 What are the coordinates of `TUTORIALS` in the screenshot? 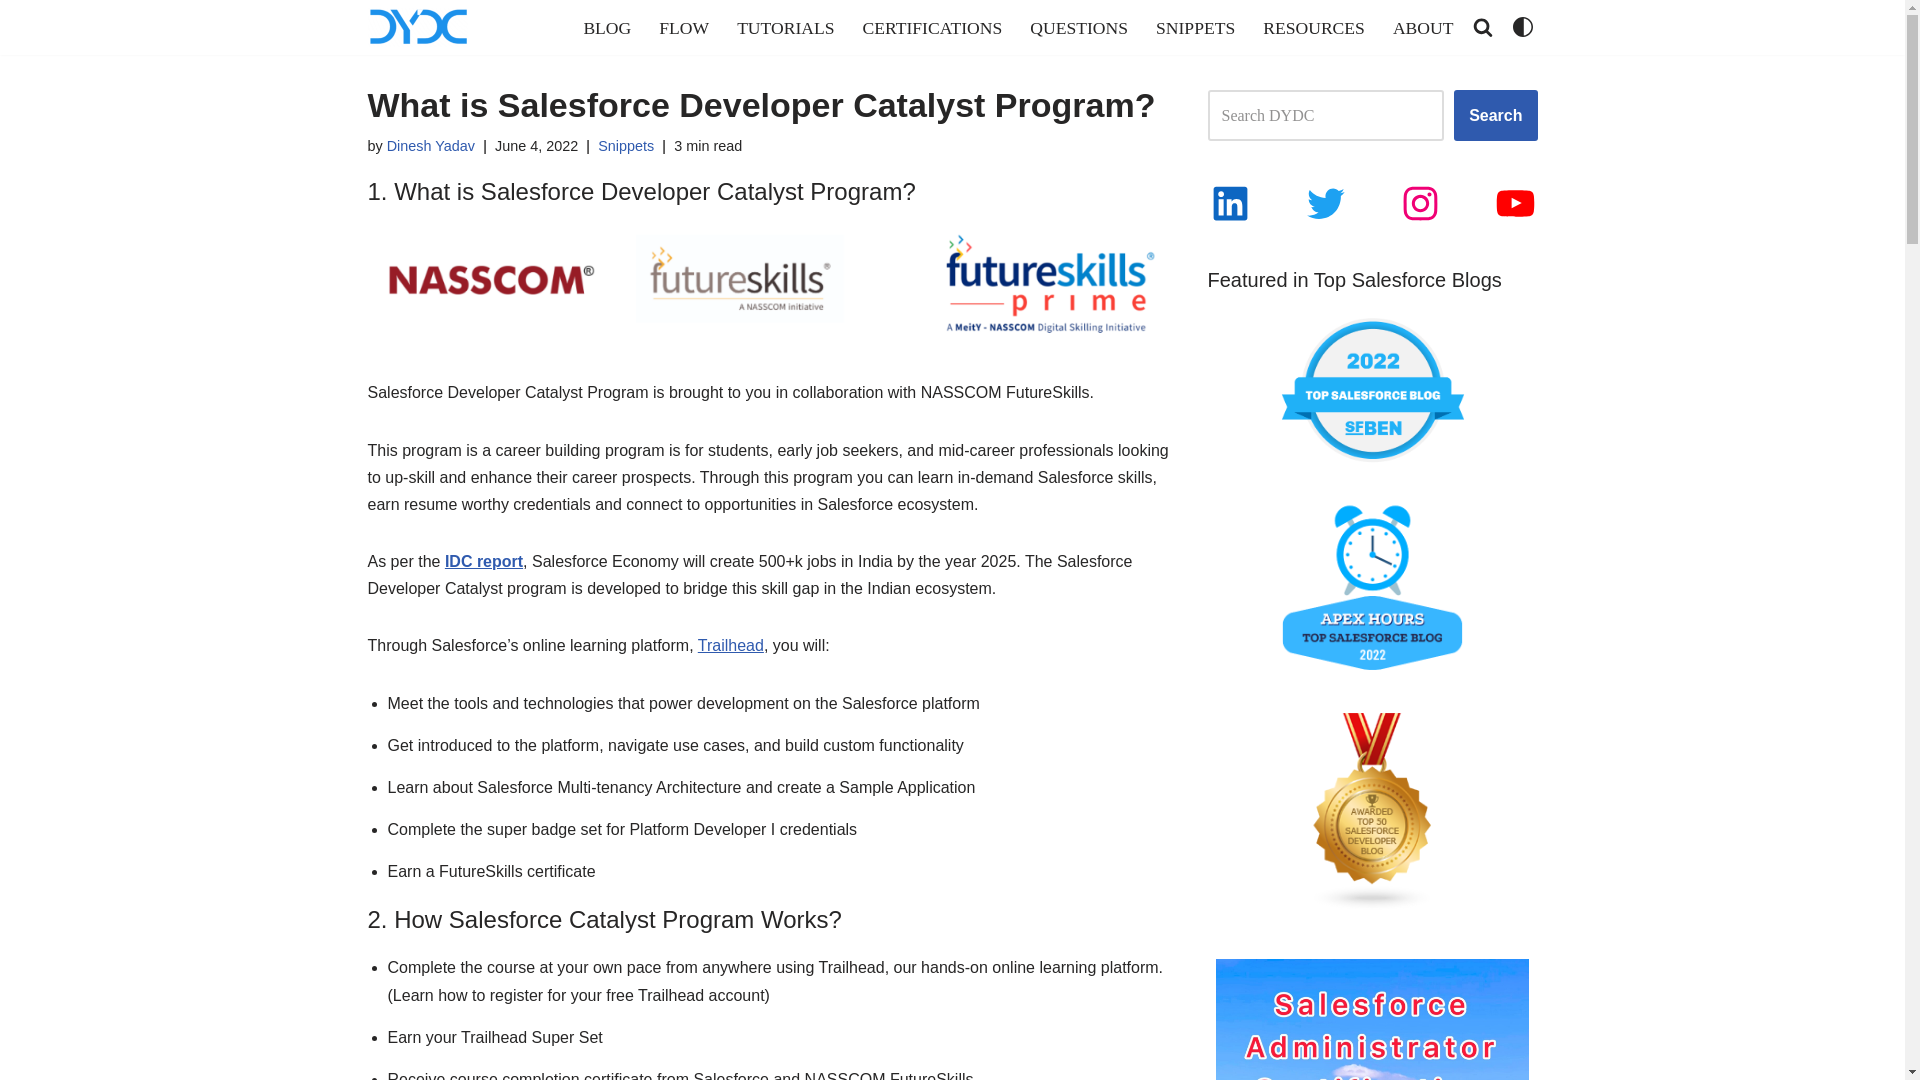 It's located at (785, 27).